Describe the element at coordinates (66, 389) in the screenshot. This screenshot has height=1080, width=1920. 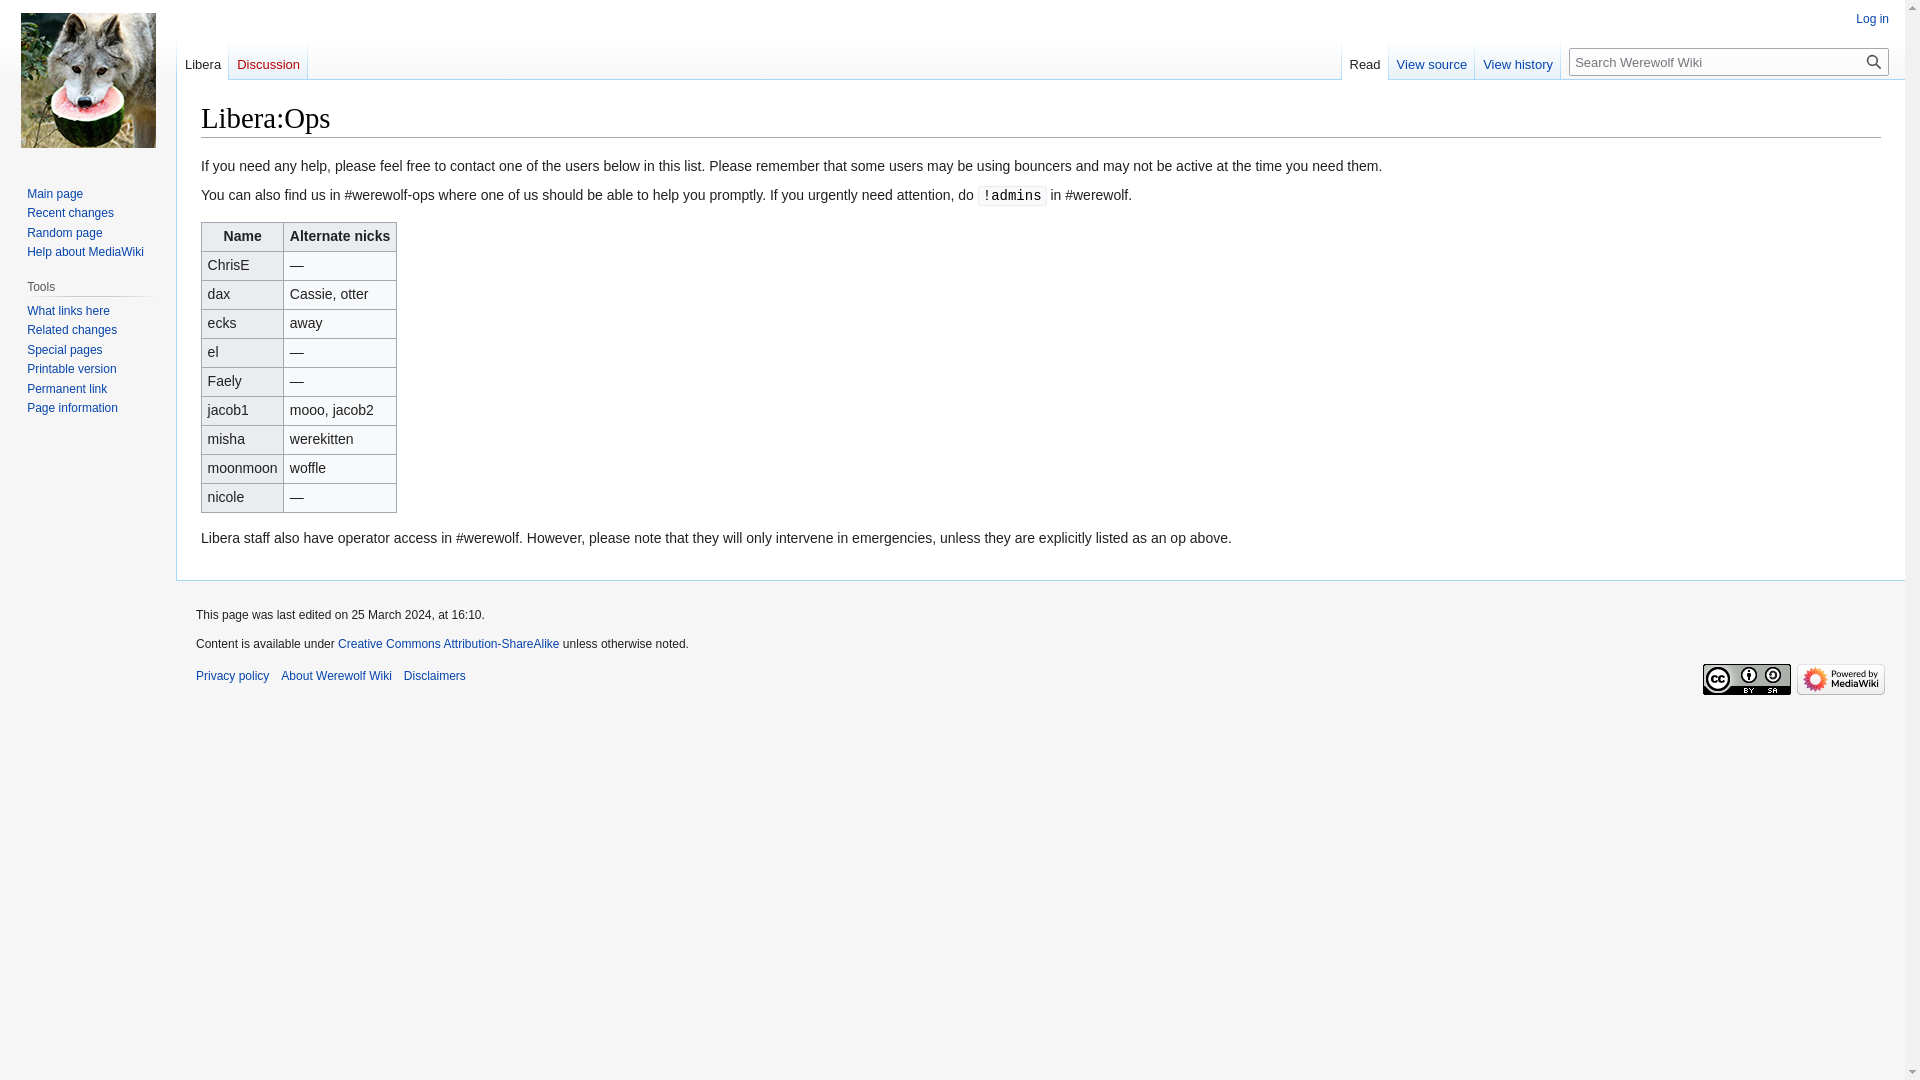
I see `Permanent link to this revision of this page` at that location.